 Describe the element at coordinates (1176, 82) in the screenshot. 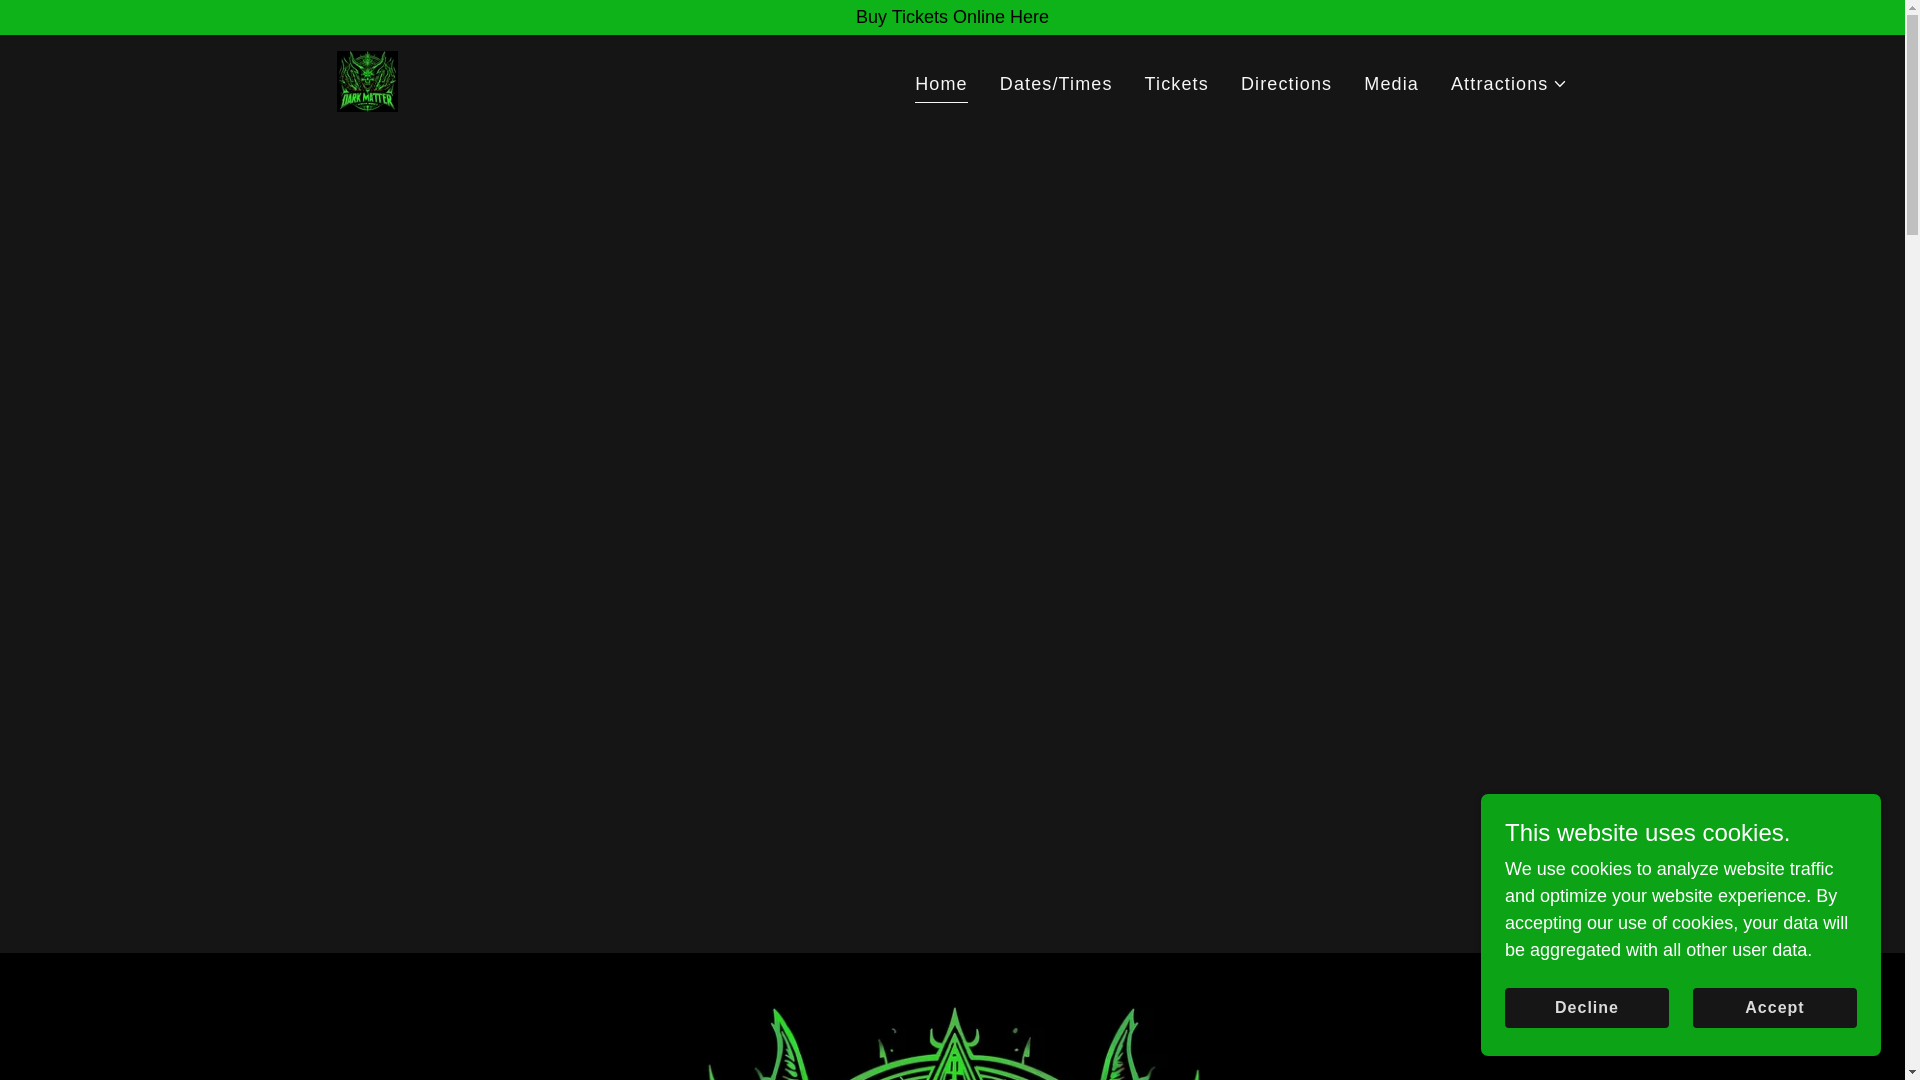

I see `Tickets` at that location.